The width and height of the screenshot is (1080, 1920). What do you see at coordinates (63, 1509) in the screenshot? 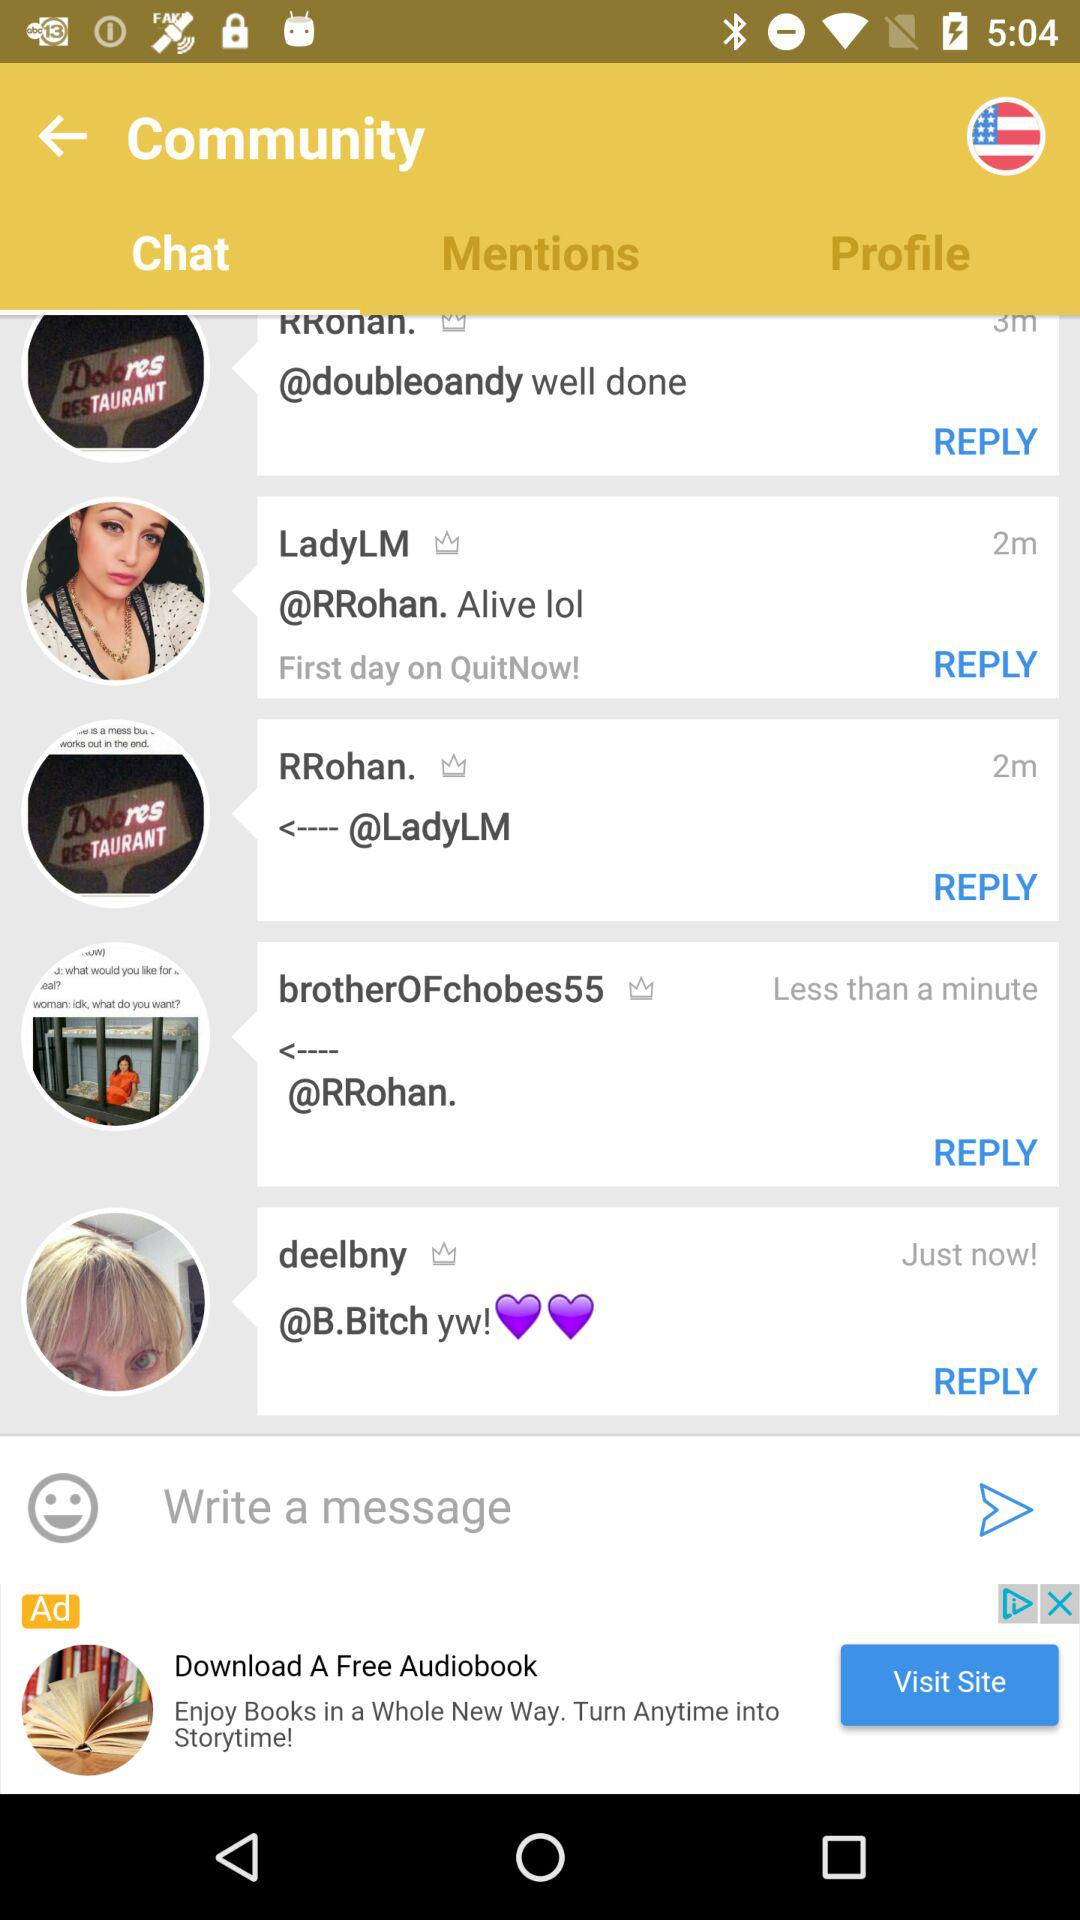
I see `insert emoji` at bounding box center [63, 1509].